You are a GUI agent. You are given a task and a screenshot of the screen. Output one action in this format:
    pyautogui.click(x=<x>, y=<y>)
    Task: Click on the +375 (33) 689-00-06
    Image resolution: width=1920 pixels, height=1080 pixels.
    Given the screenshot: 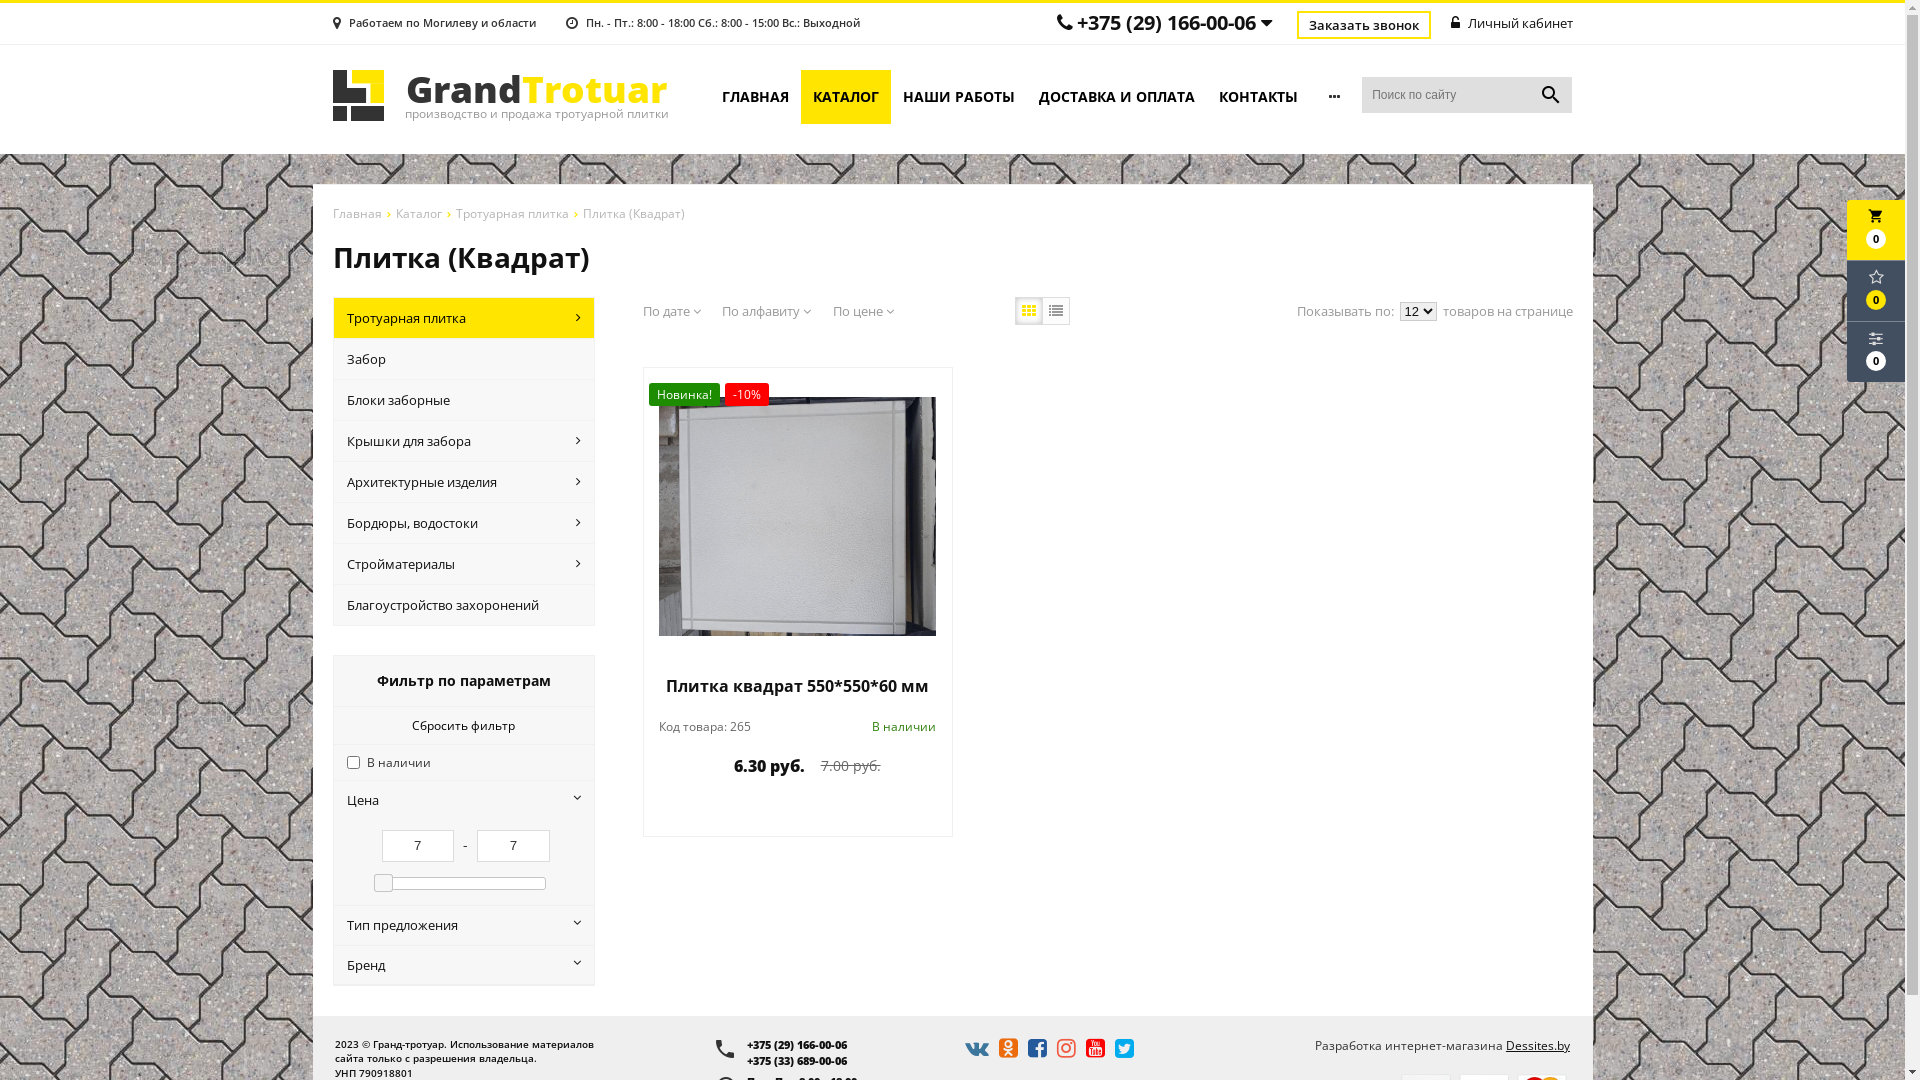 What is the action you would take?
    pyautogui.click(x=844, y=1061)
    